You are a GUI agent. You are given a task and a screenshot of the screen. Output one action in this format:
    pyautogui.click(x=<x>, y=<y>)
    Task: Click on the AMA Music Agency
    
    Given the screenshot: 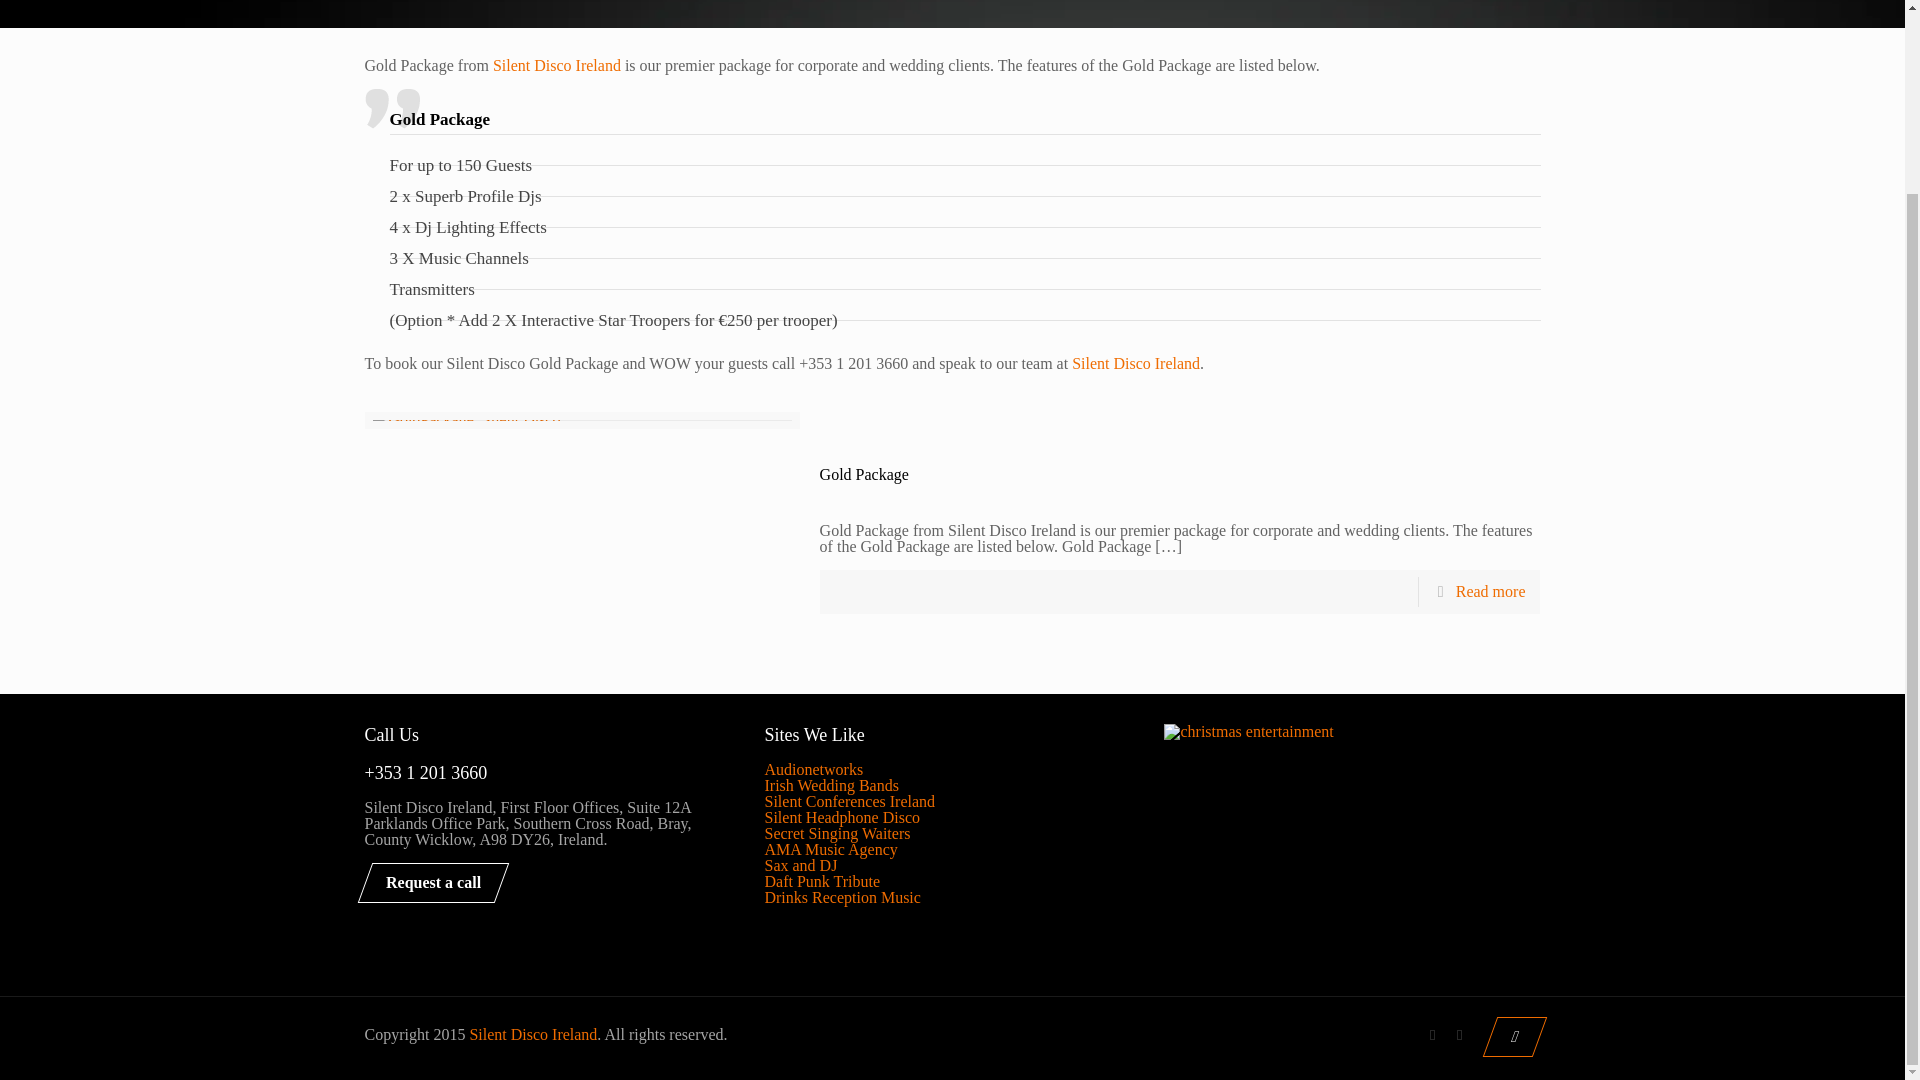 What is the action you would take?
    pyautogui.click(x=830, y=849)
    